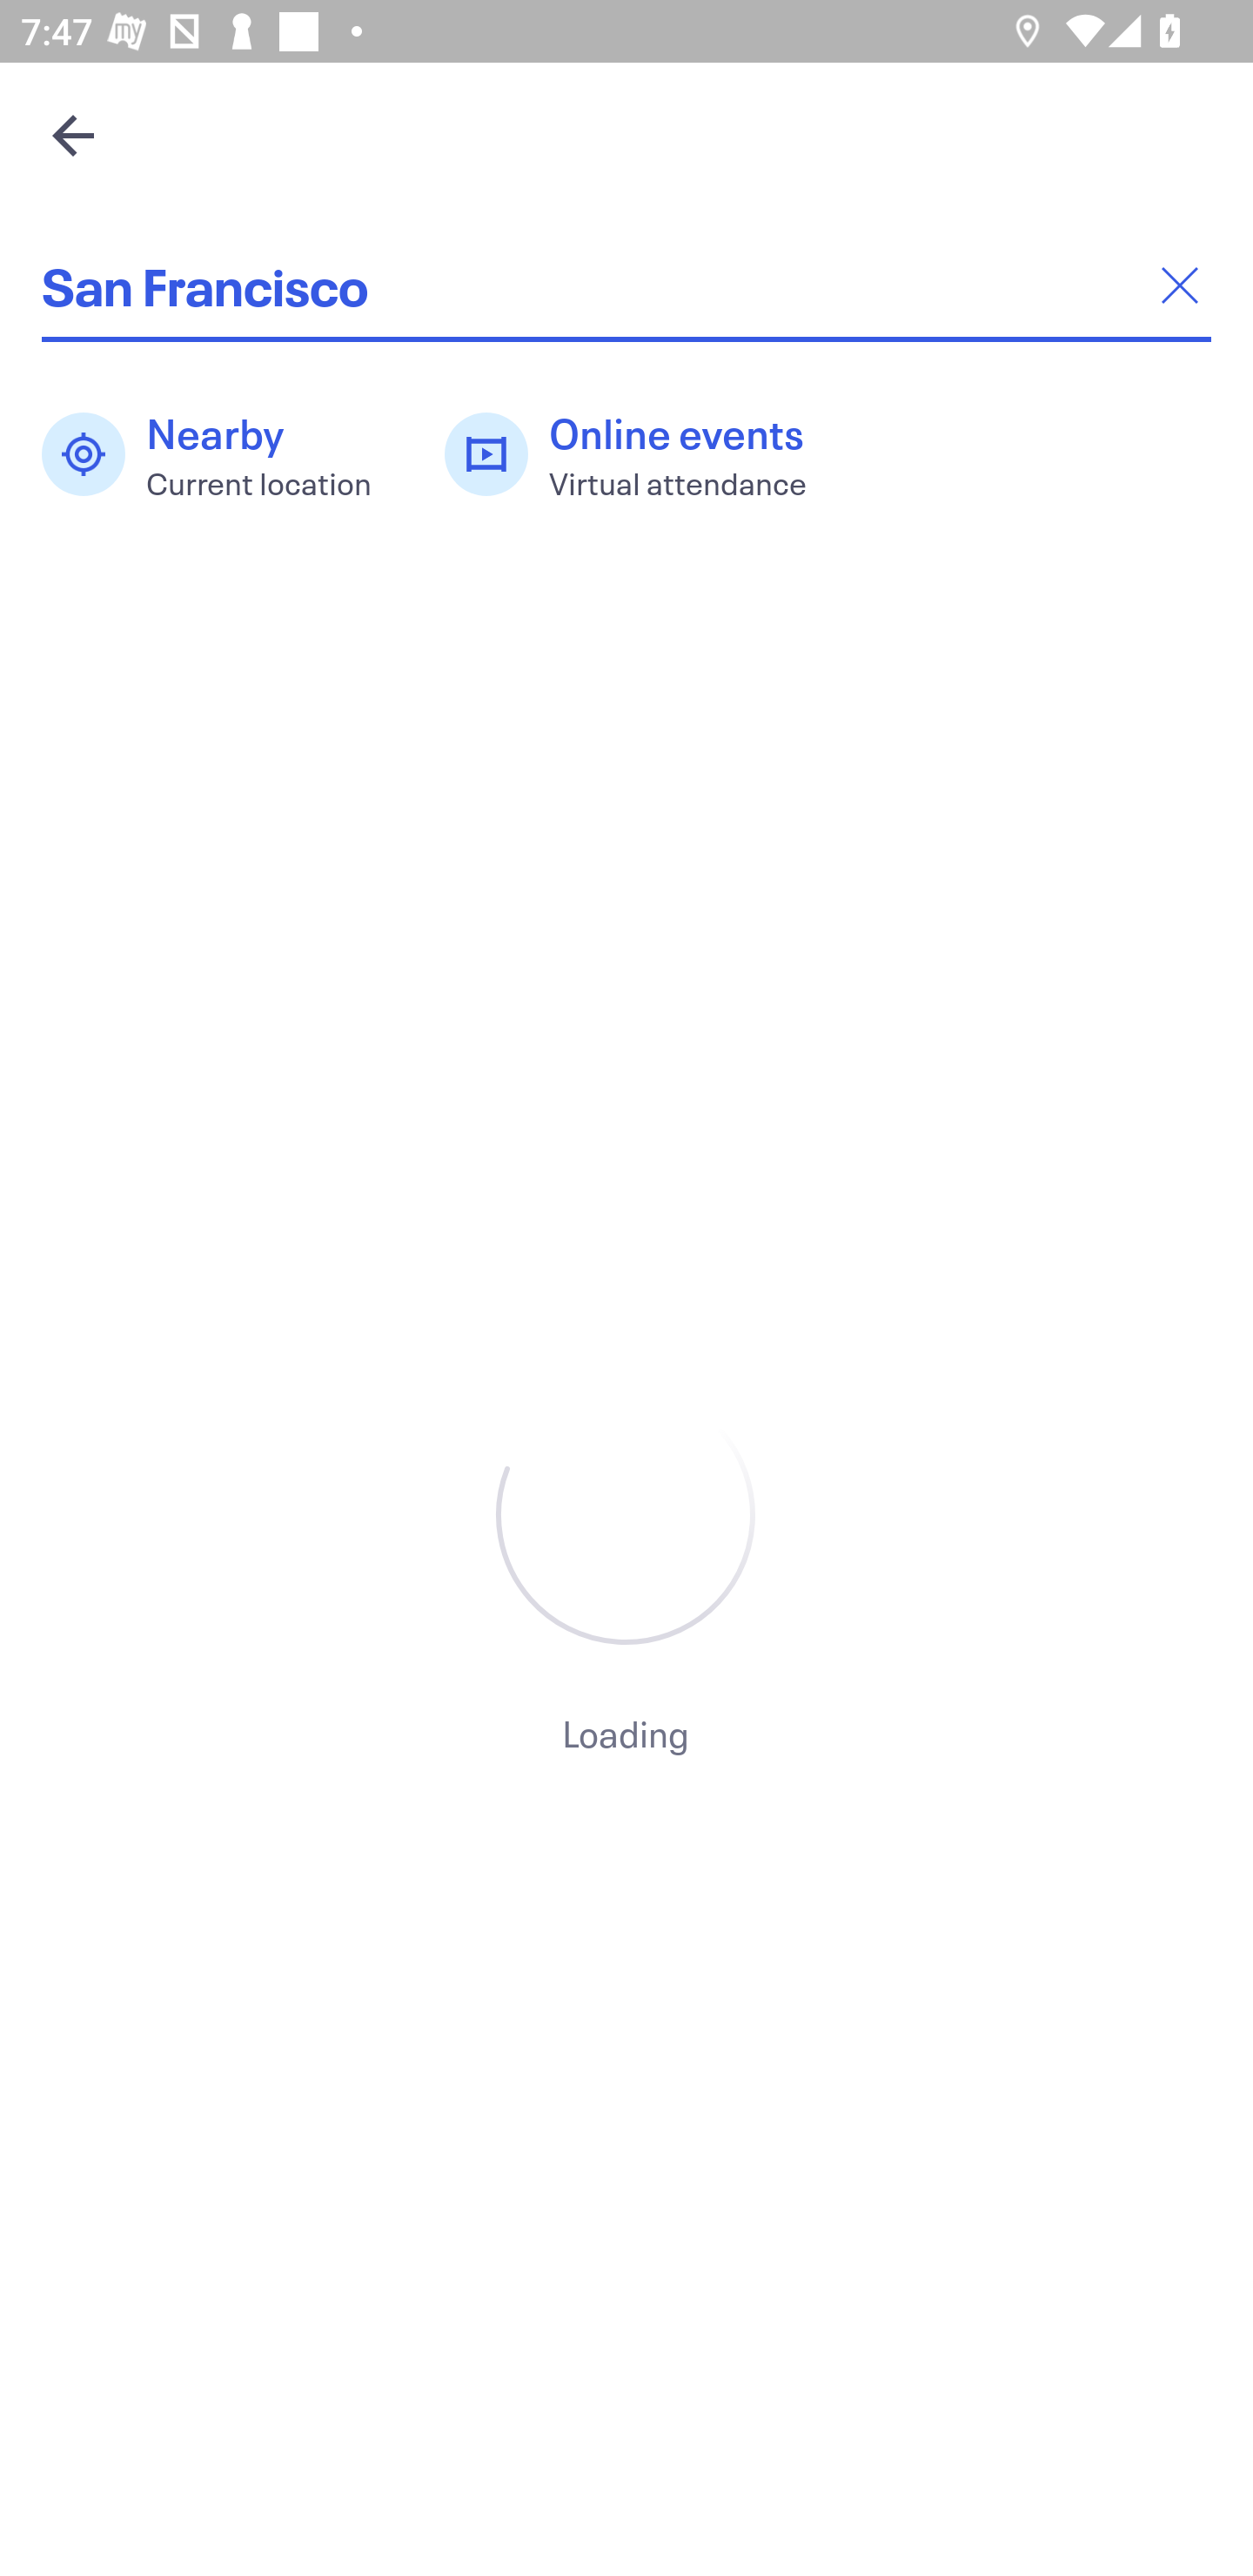 The width and height of the screenshot is (1253, 2576). I want to click on Nearby Current location, so click(222, 454).